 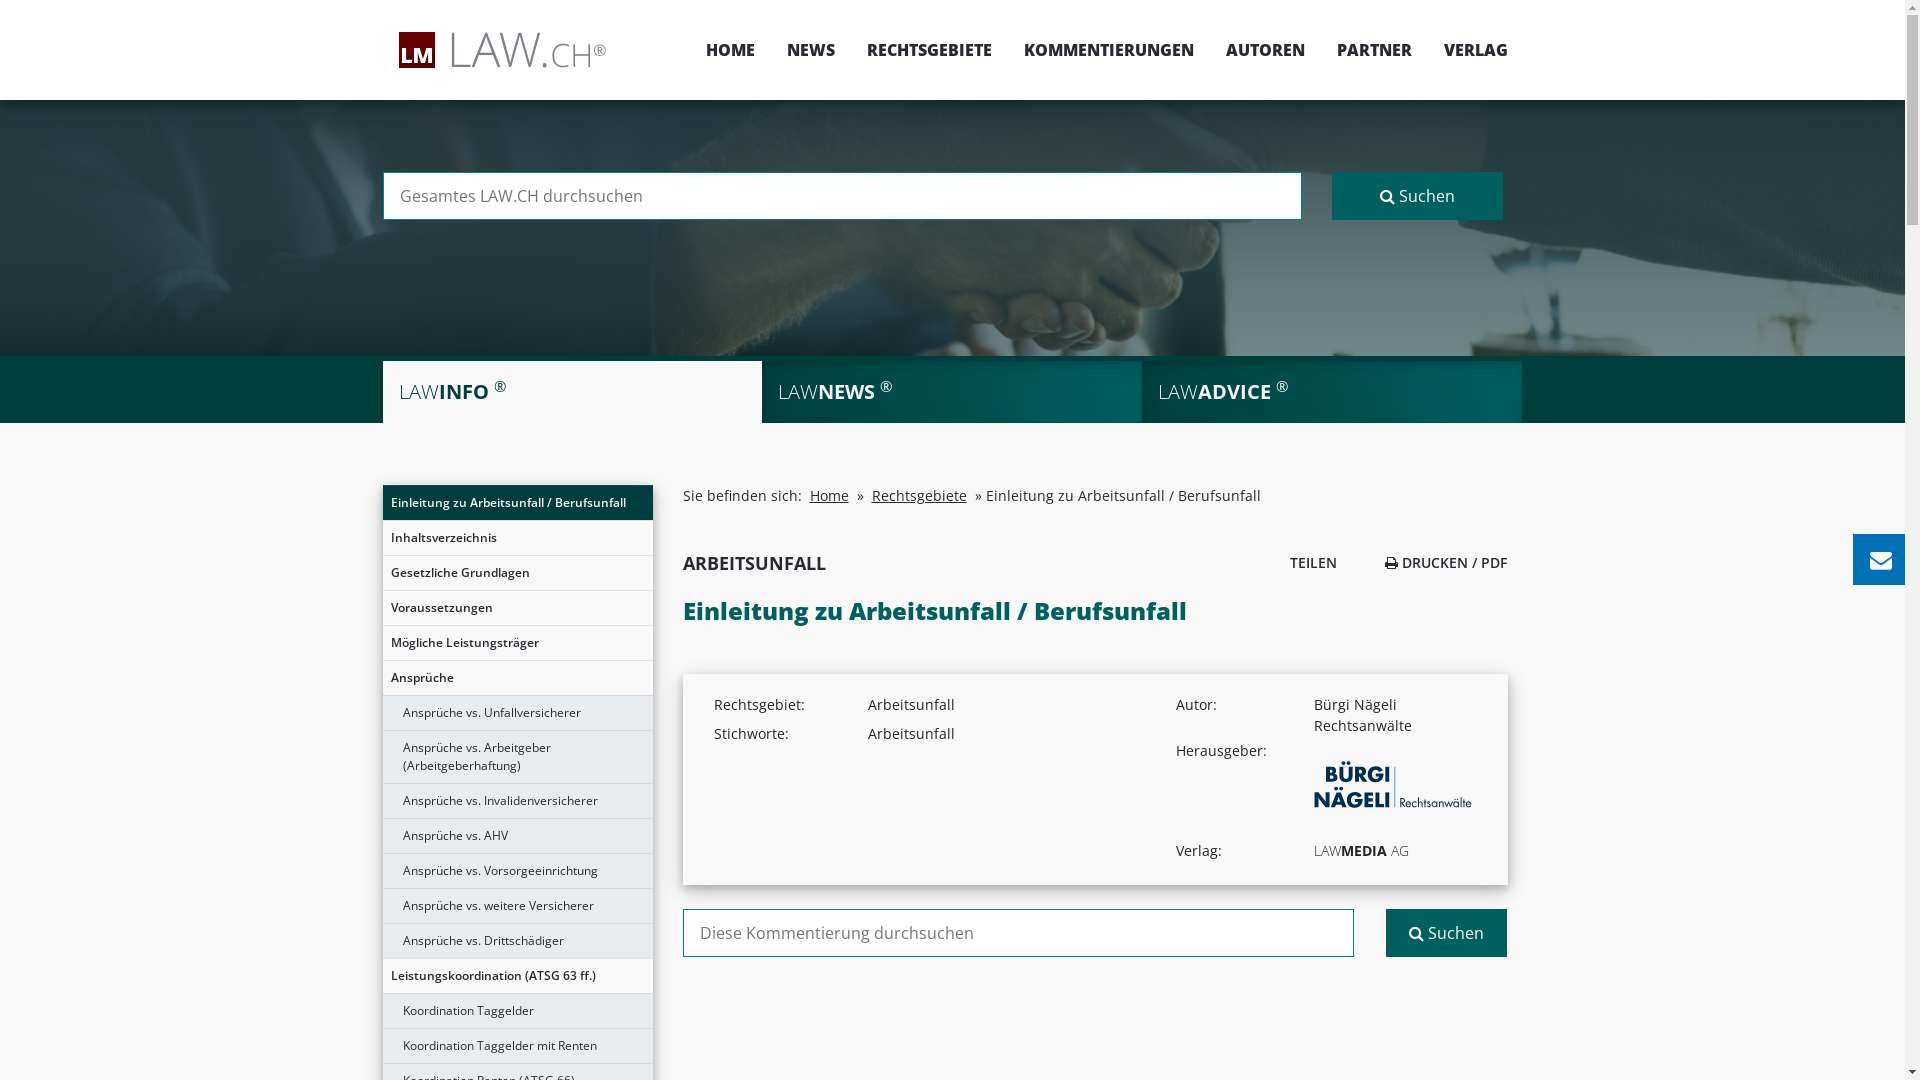 I want to click on AUTOREN, so click(x=1266, y=50).